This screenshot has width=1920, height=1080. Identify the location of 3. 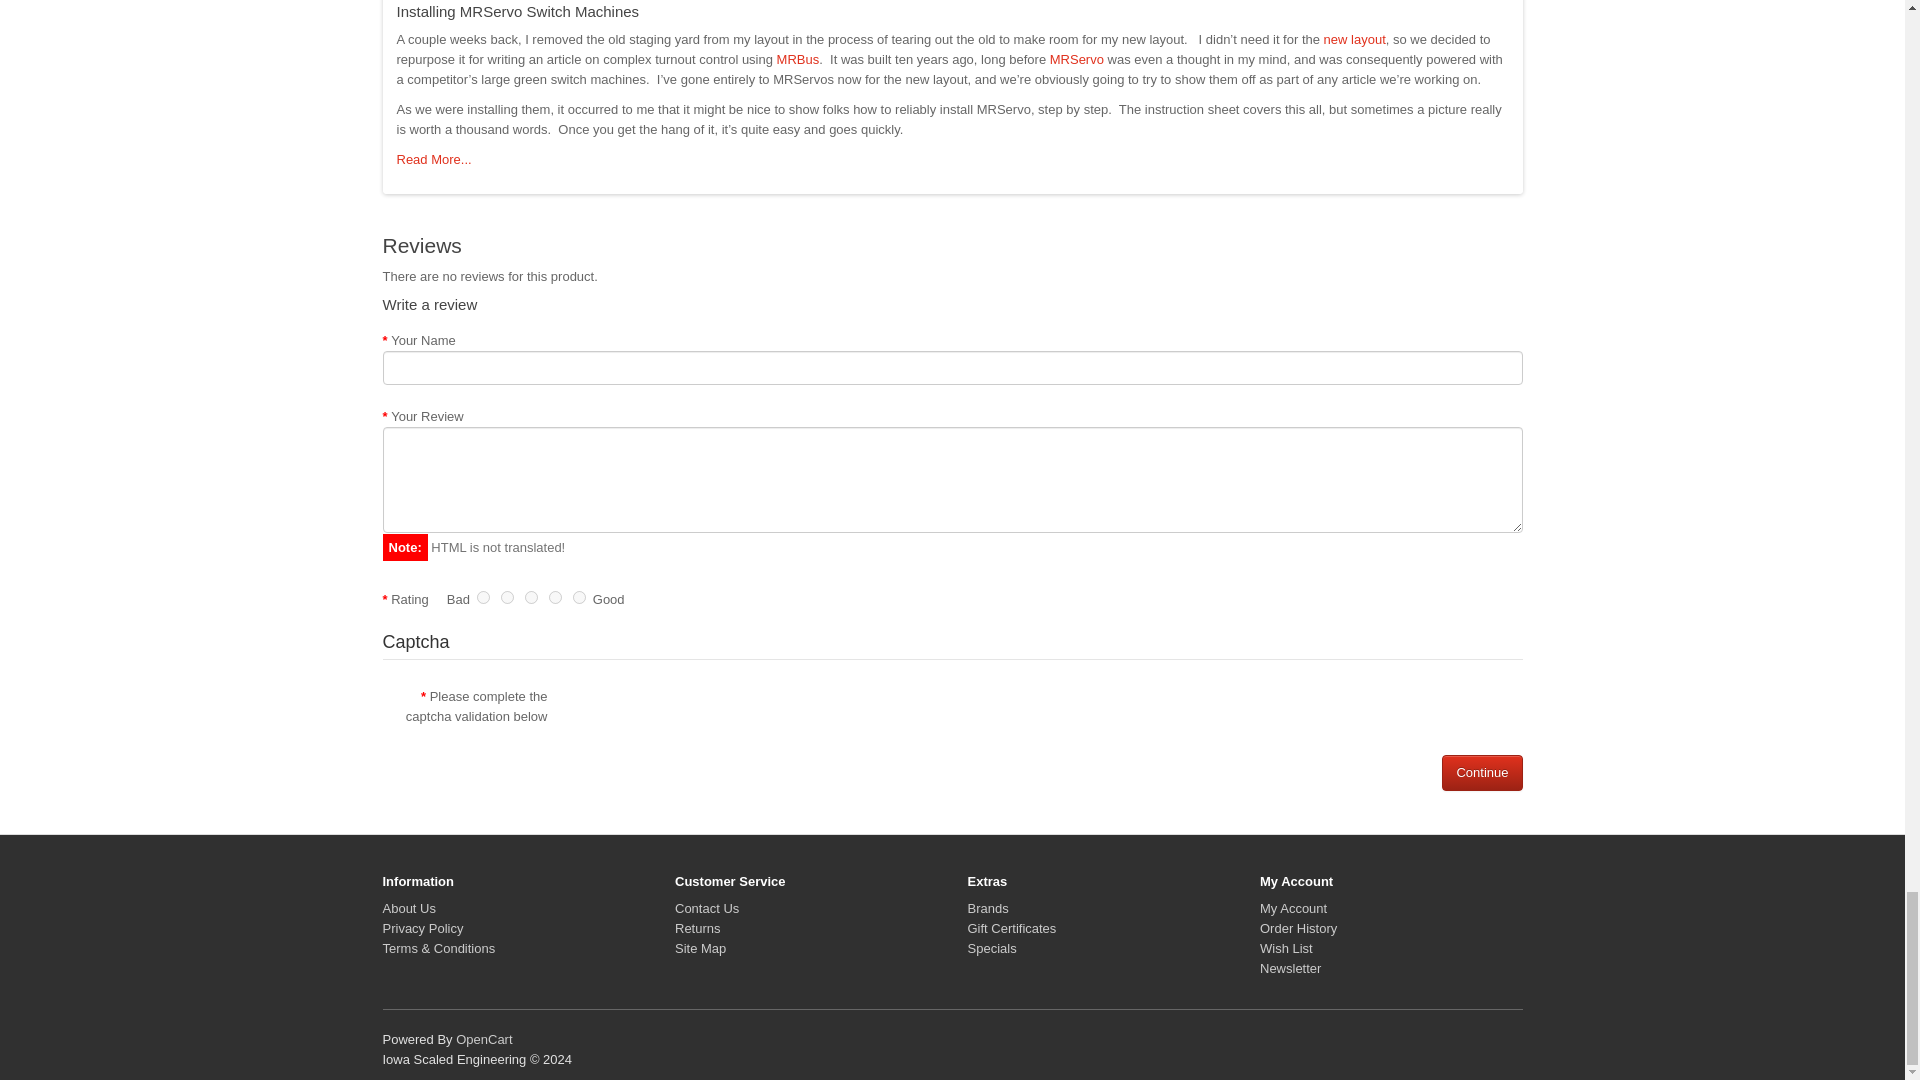
(530, 596).